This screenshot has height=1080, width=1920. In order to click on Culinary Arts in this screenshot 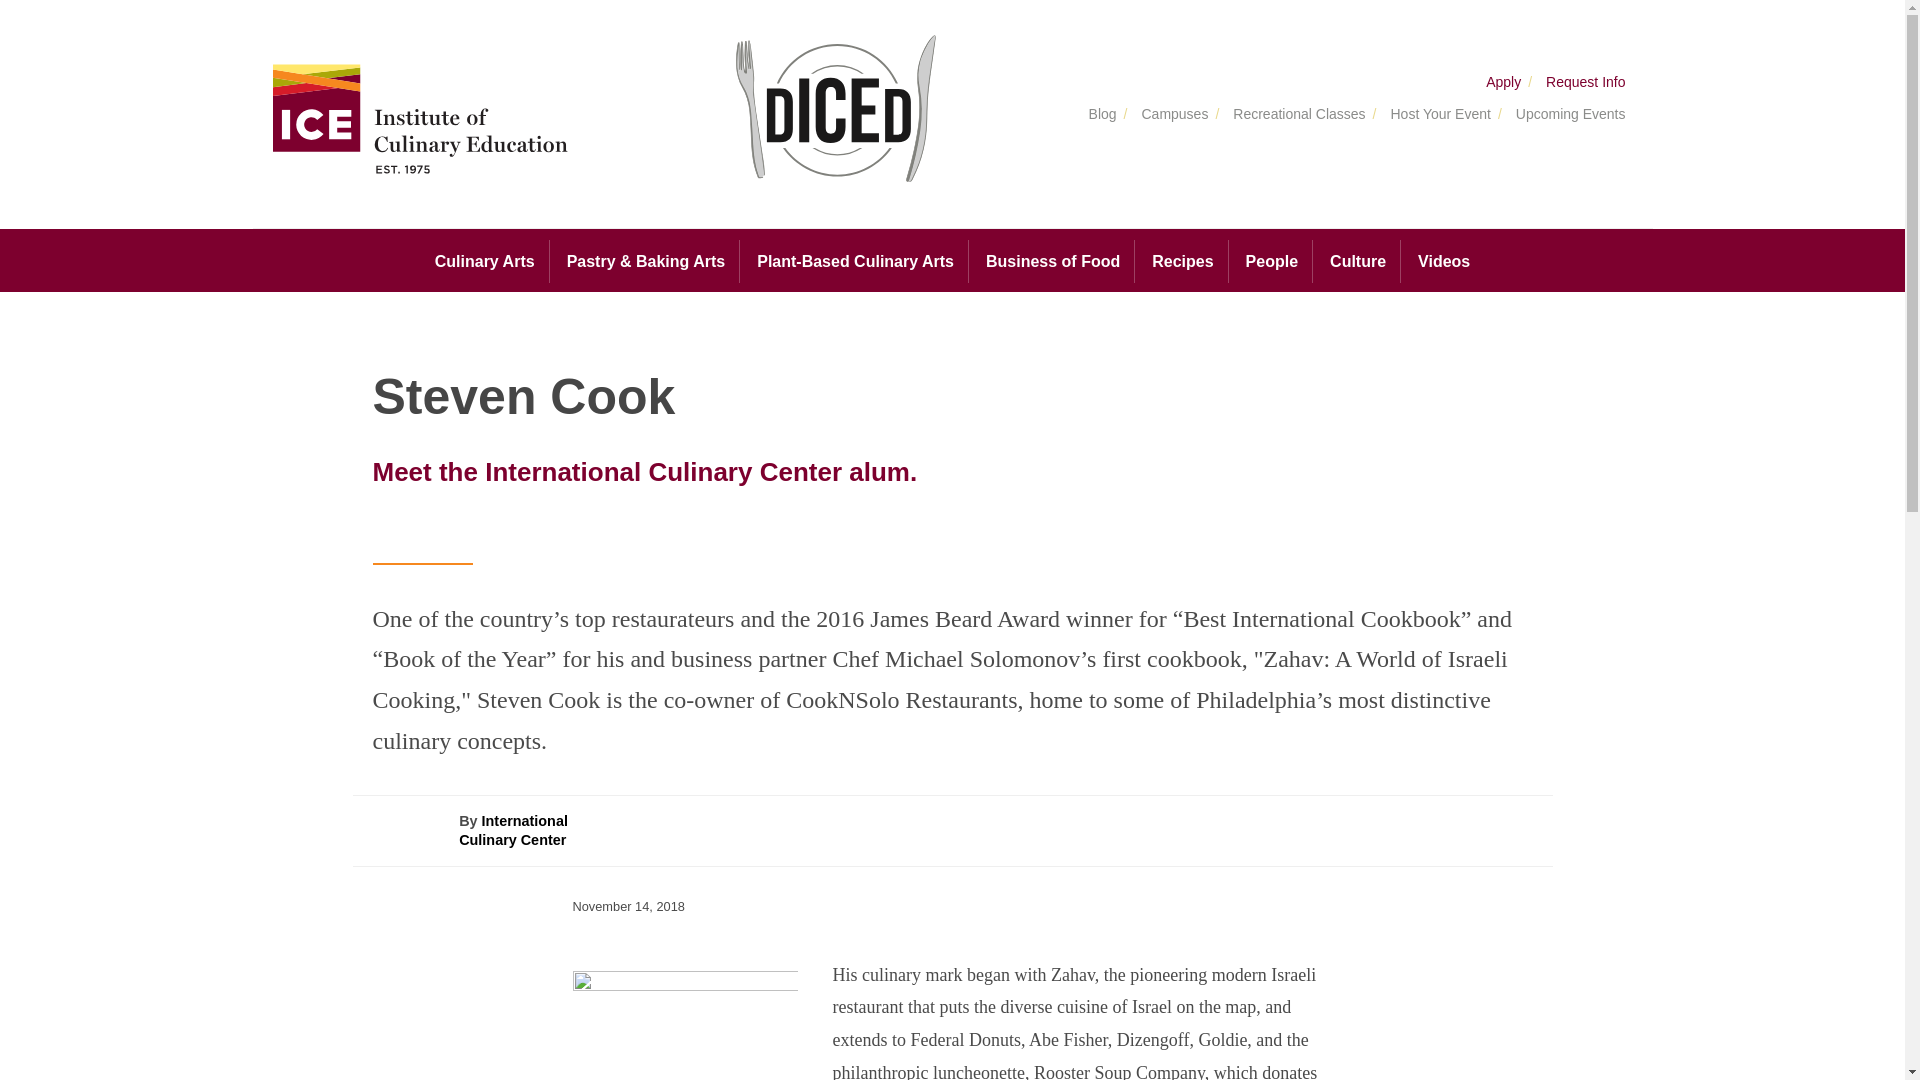, I will do `click(484, 260)`.